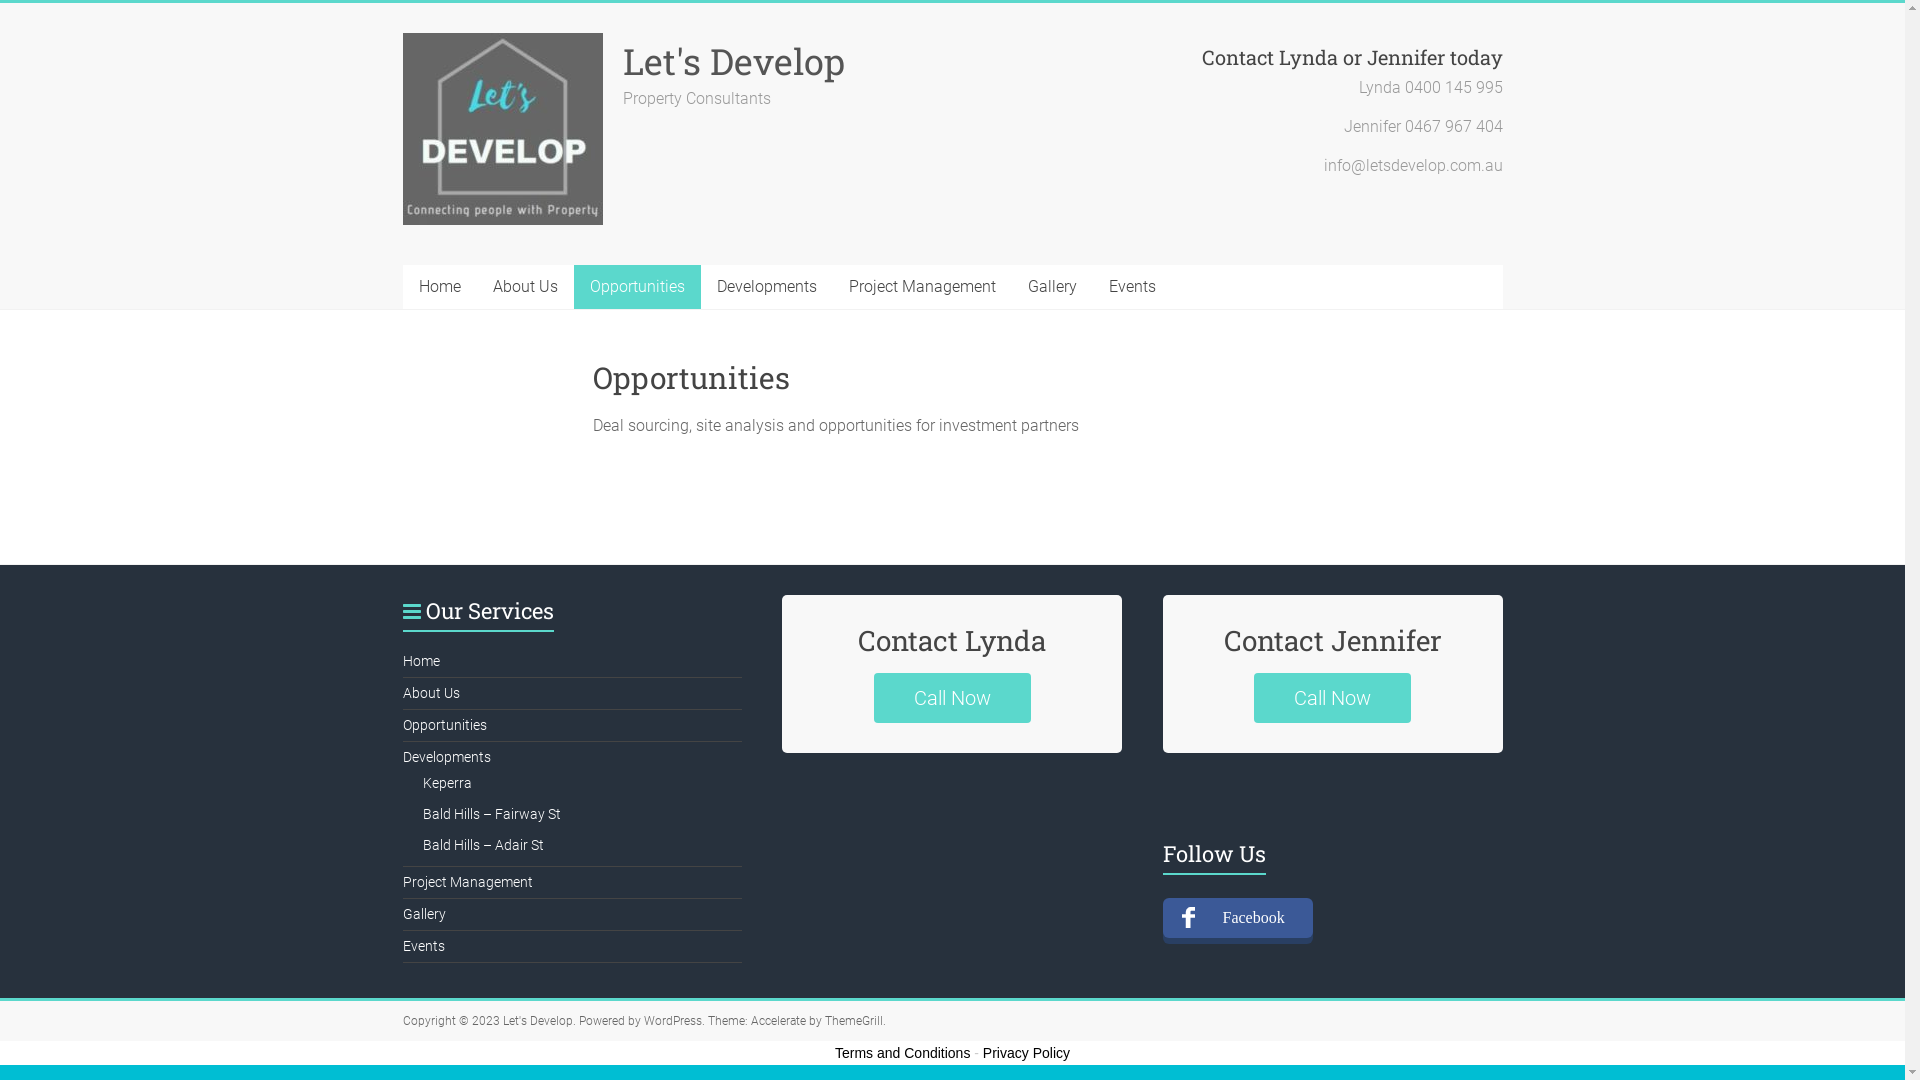 This screenshot has height=1080, width=1920. I want to click on Keperra, so click(446, 783).